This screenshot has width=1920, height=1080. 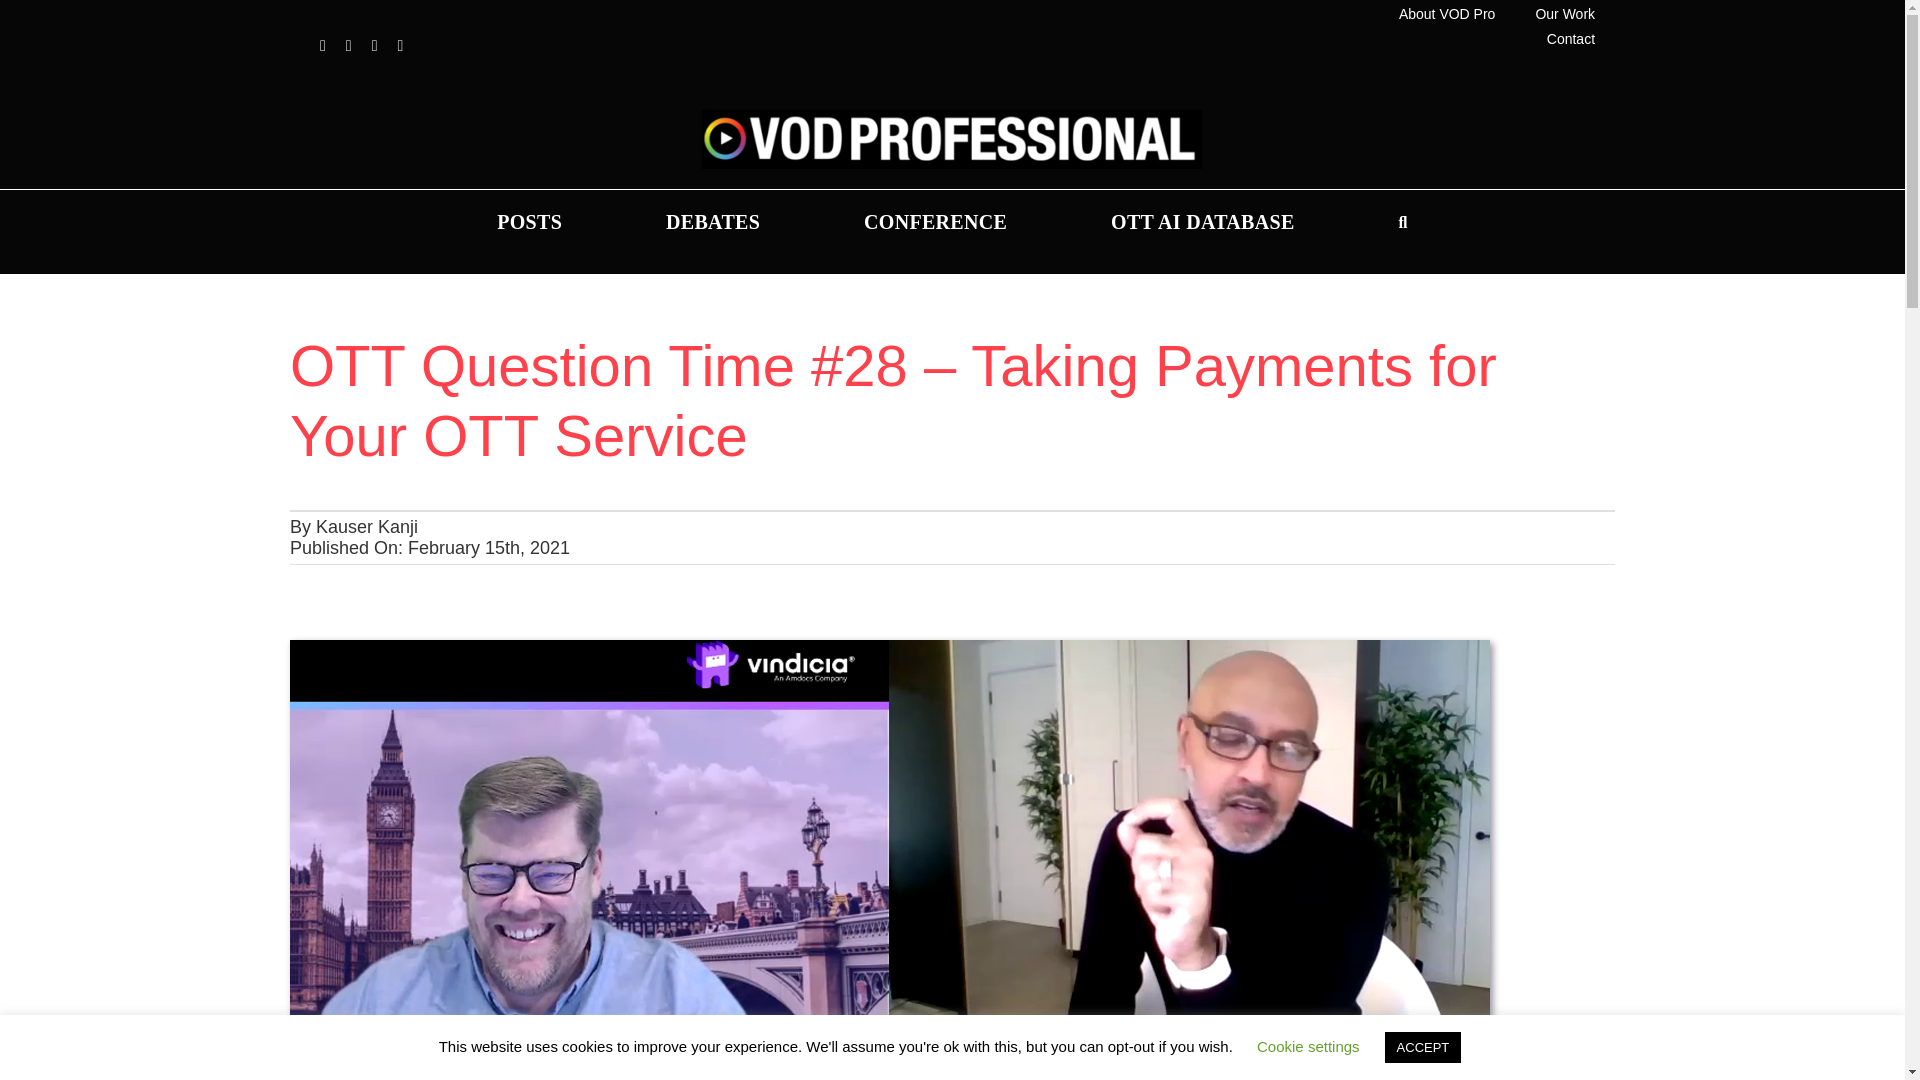 I want to click on Cookie settings, so click(x=1308, y=1046).